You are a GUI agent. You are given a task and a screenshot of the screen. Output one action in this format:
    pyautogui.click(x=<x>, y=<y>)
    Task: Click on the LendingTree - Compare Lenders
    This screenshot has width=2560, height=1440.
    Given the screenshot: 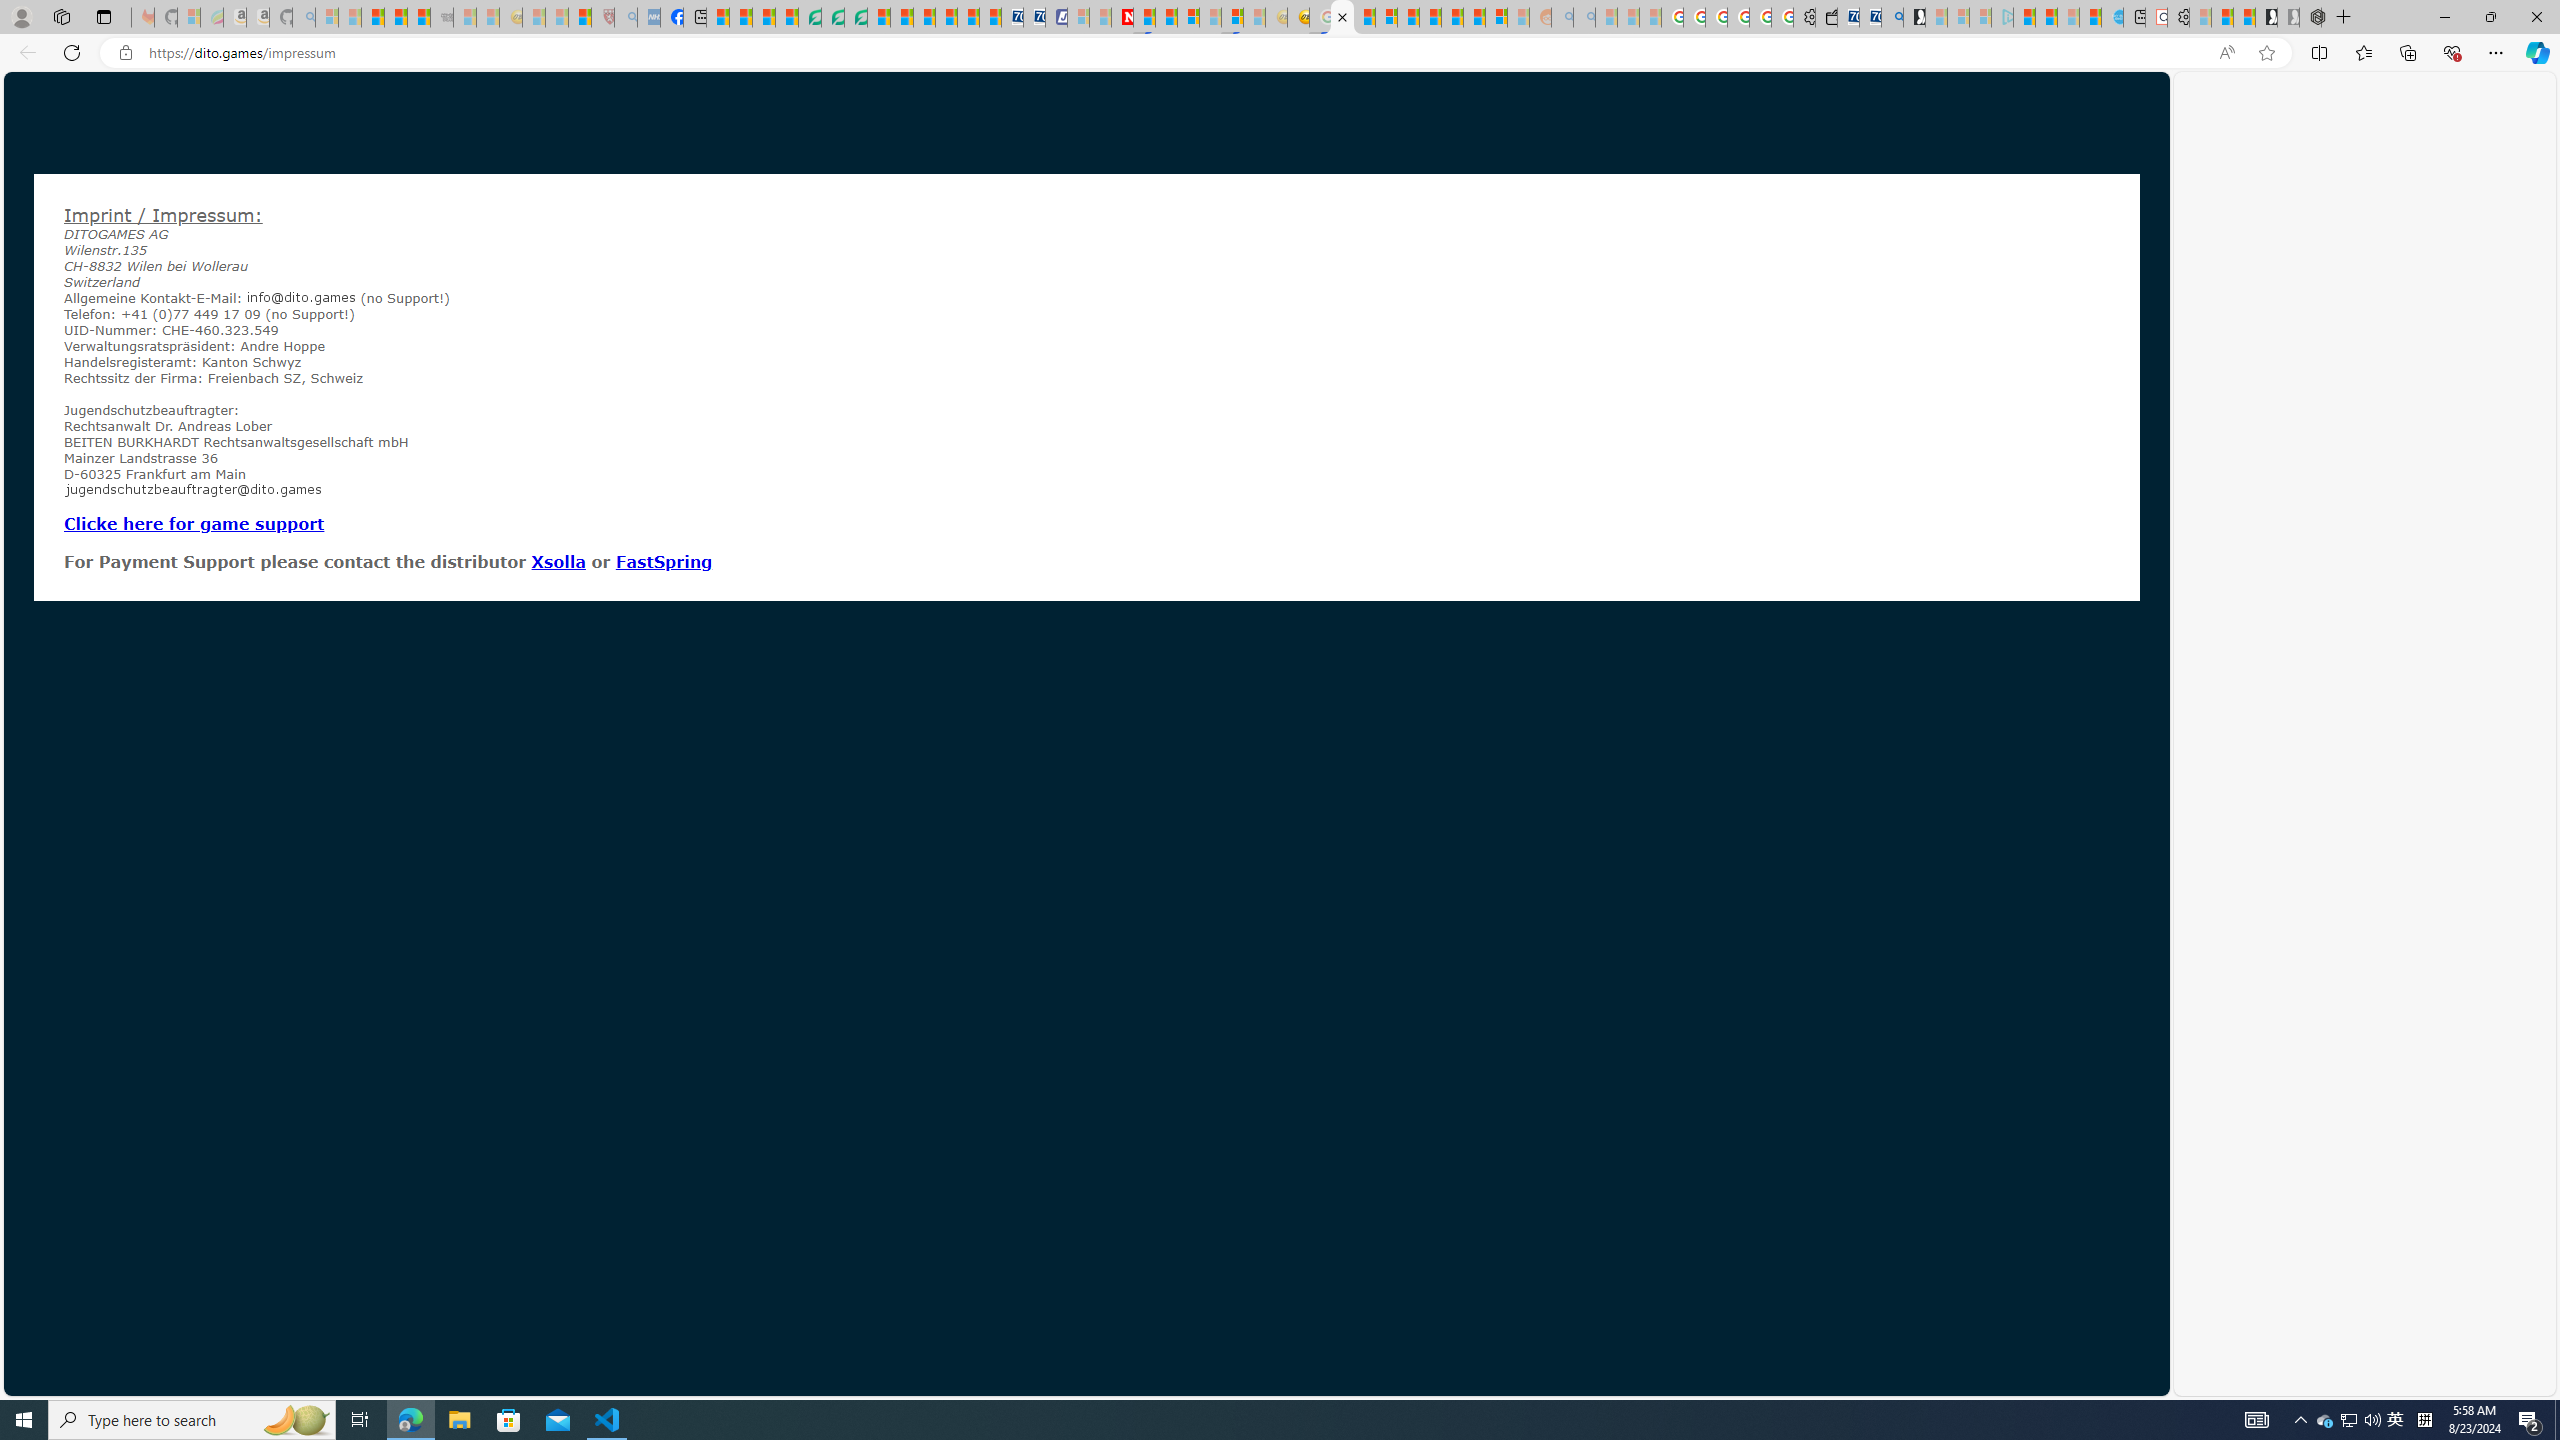 What is the action you would take?
    pyautogui.click(x=810, y=17)
    